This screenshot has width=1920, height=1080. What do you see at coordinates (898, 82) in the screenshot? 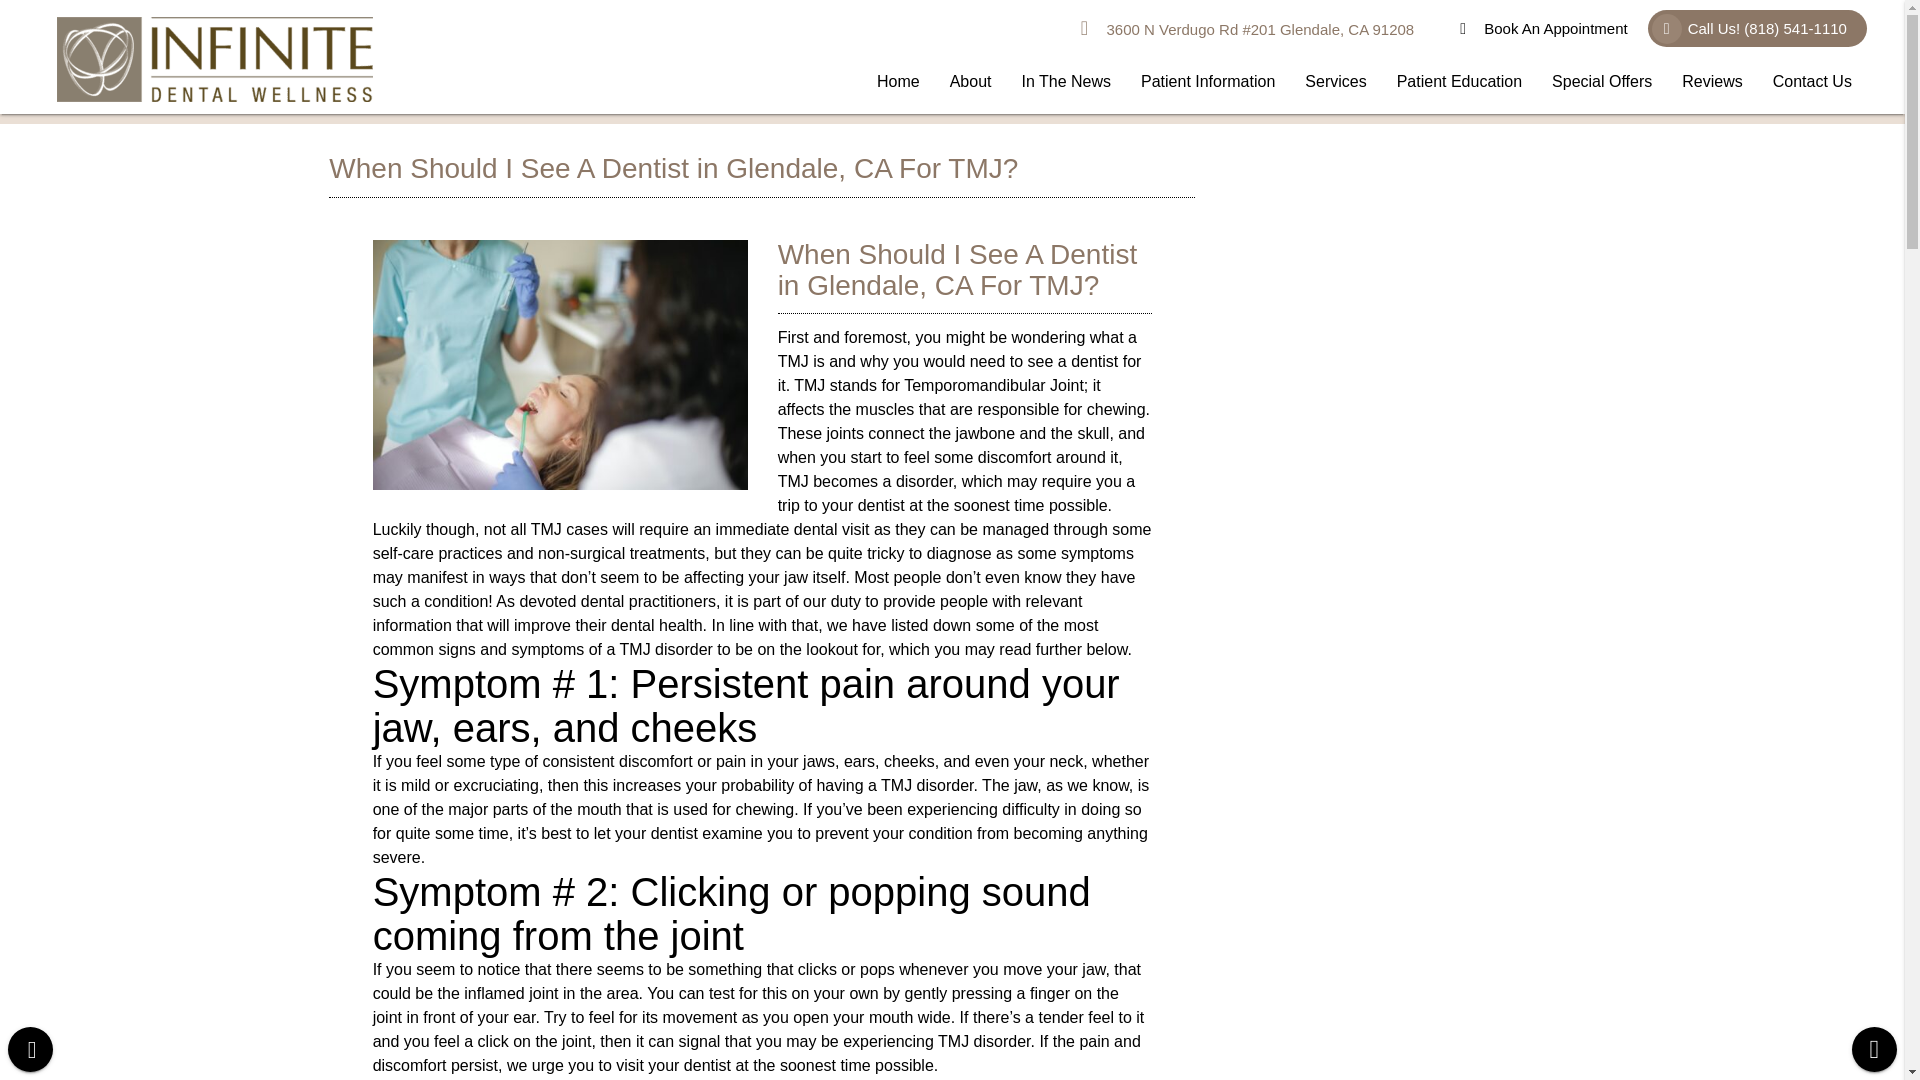
I see `Visit our Home page` at bounding box center [898, 82].